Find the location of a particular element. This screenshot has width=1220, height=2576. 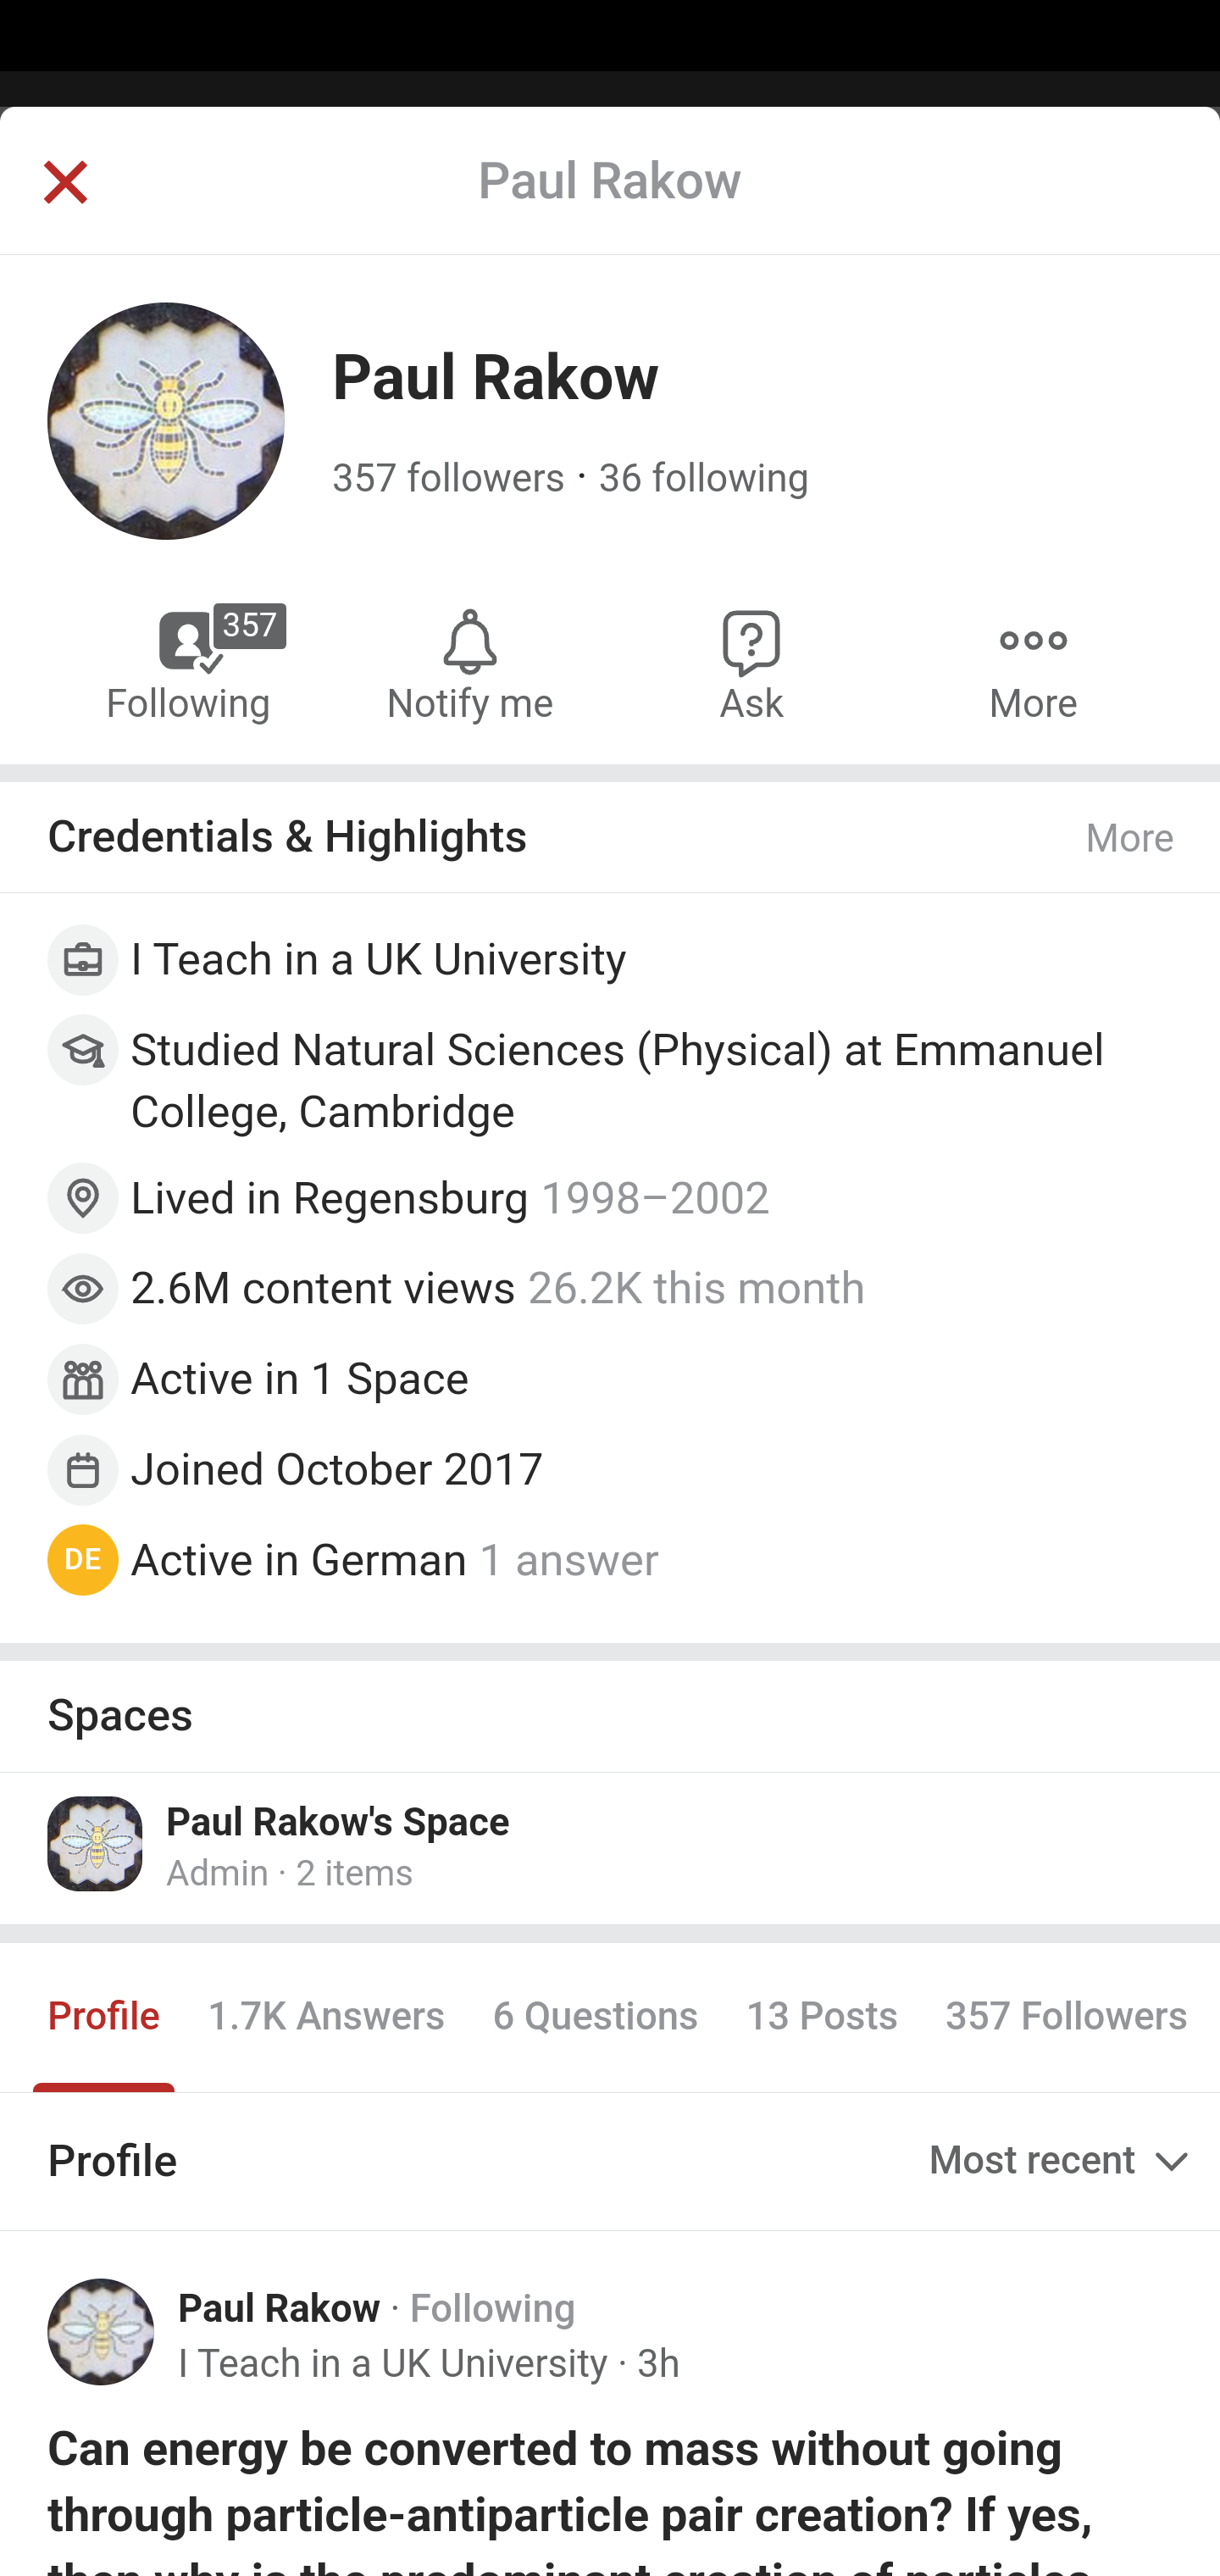

357 followers is located at coordinates (449, 479).